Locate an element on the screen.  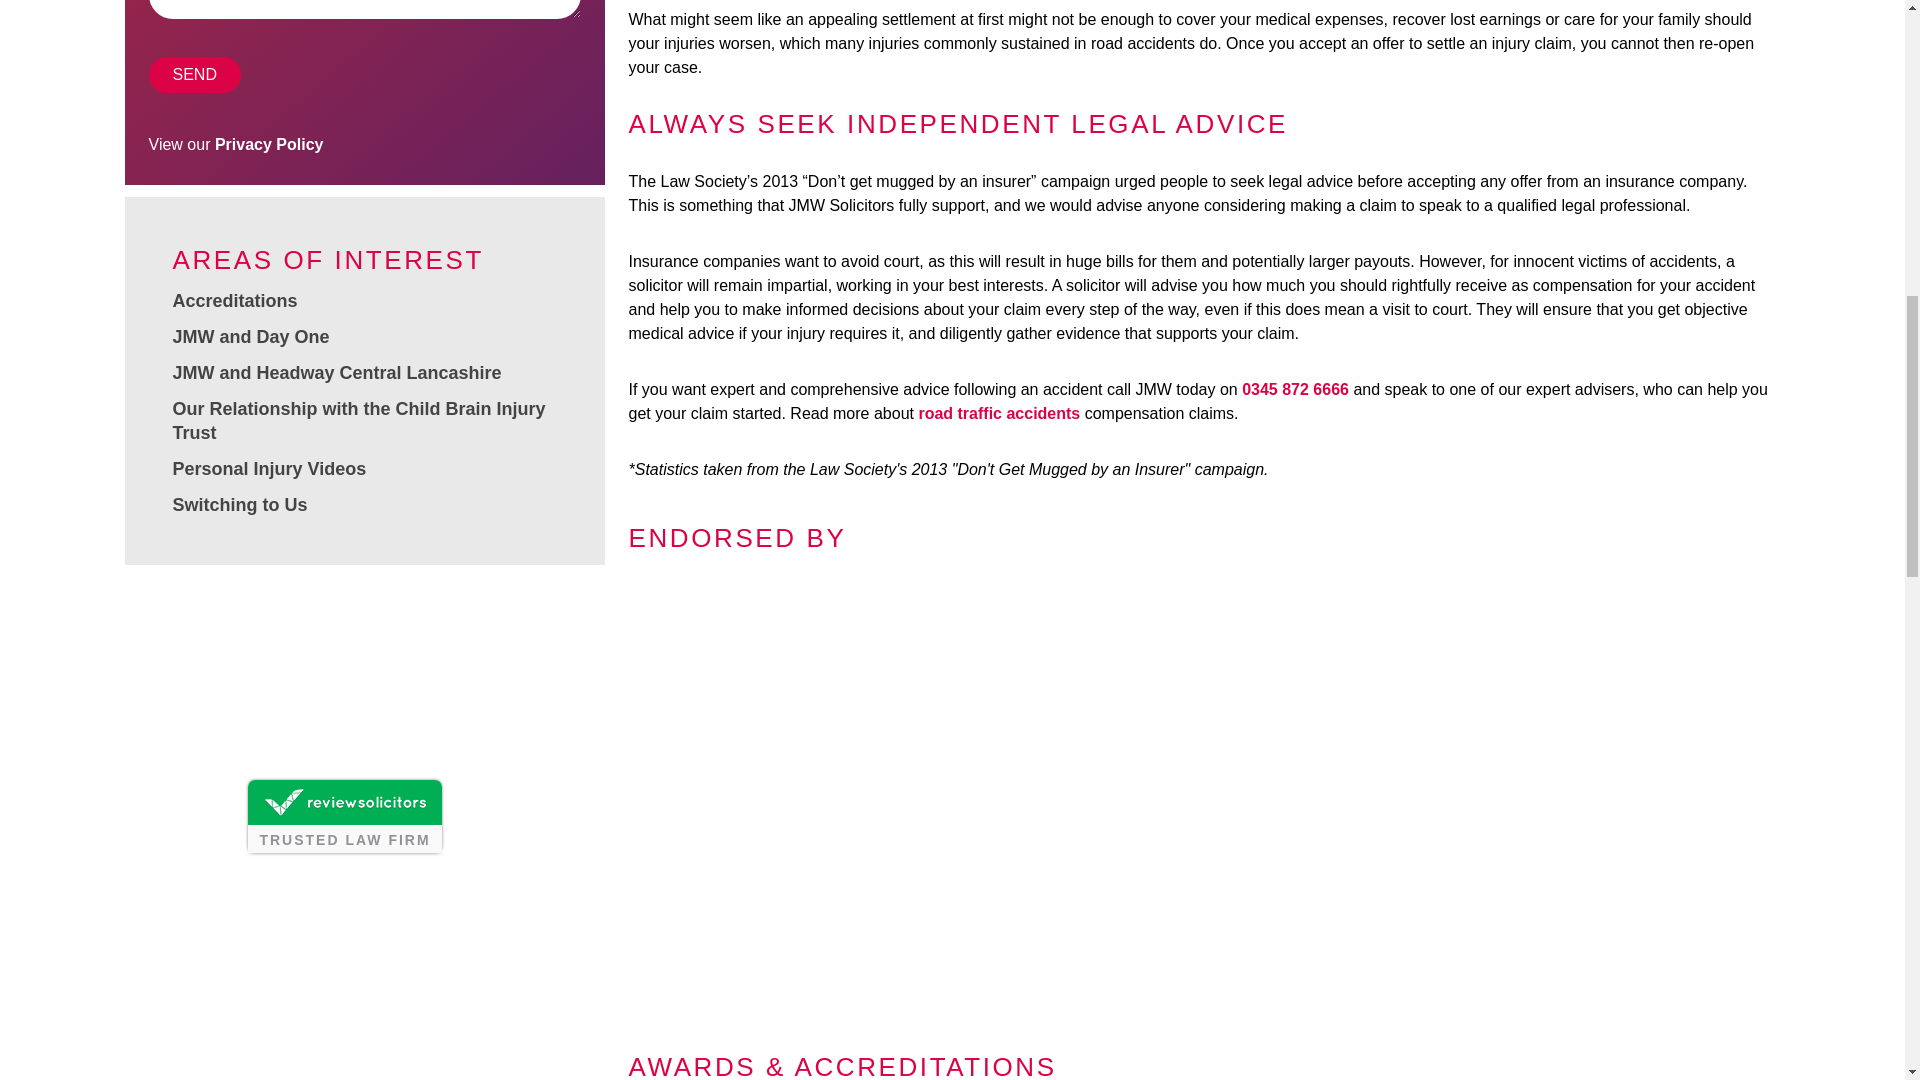
Personal Injury Videos is located at coordinates (269, 469).